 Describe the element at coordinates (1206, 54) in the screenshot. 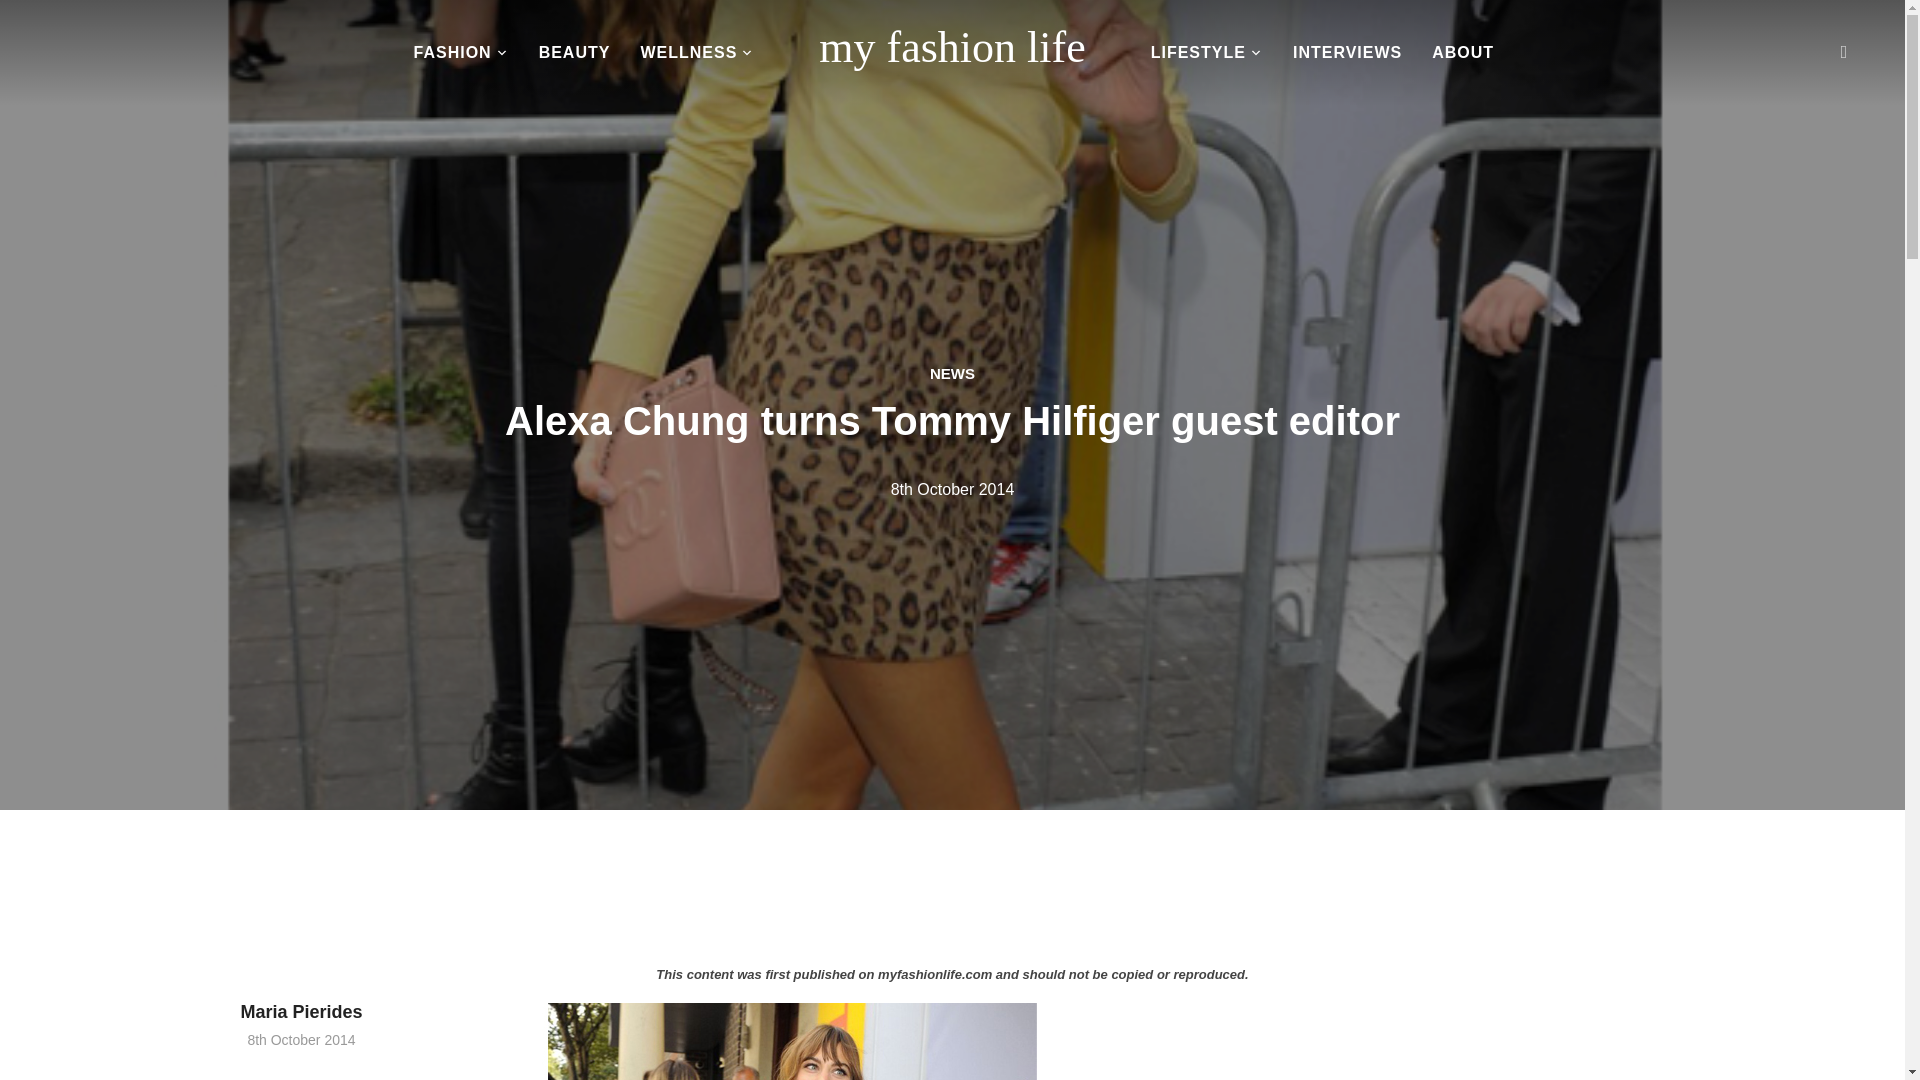

I see `LIFESTYLE` at that location.